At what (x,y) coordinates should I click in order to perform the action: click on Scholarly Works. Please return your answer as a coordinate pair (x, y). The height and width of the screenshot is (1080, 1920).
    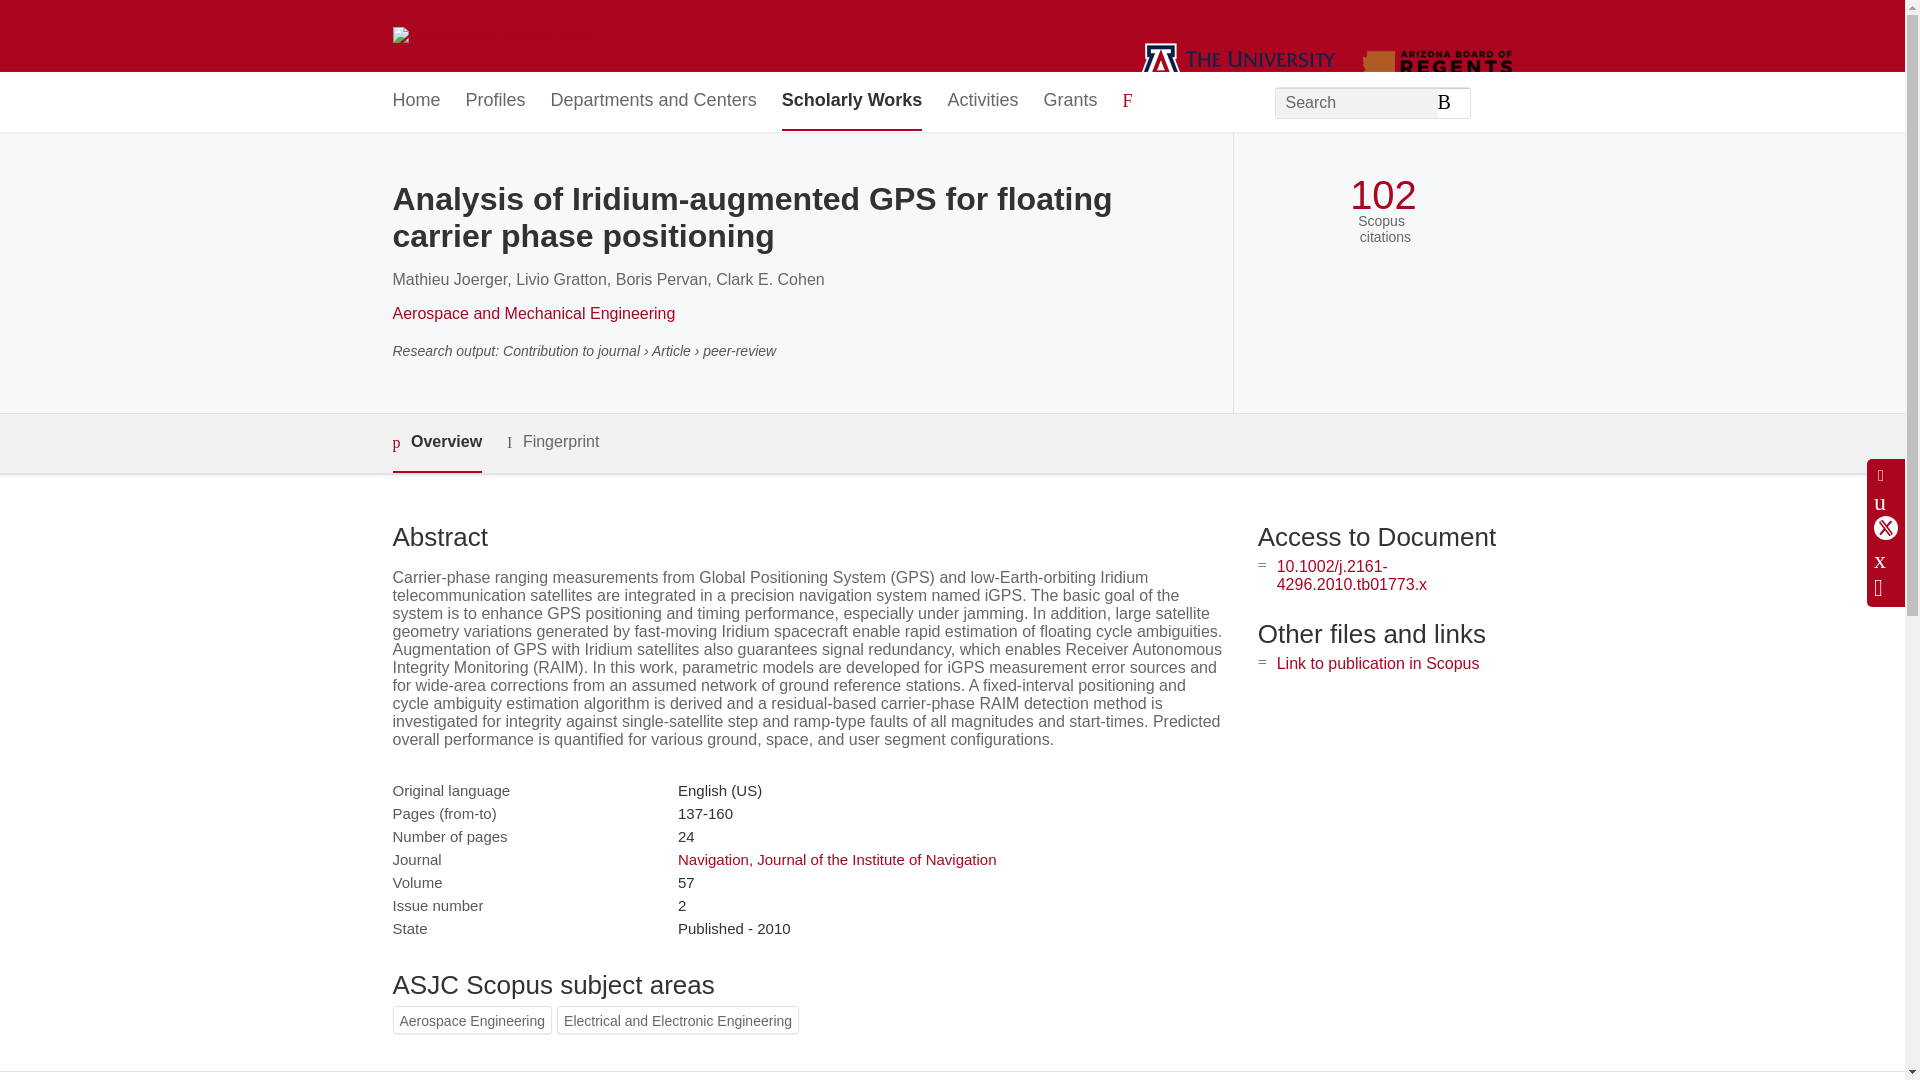
    Looking at the image, I should click on (852, 101).